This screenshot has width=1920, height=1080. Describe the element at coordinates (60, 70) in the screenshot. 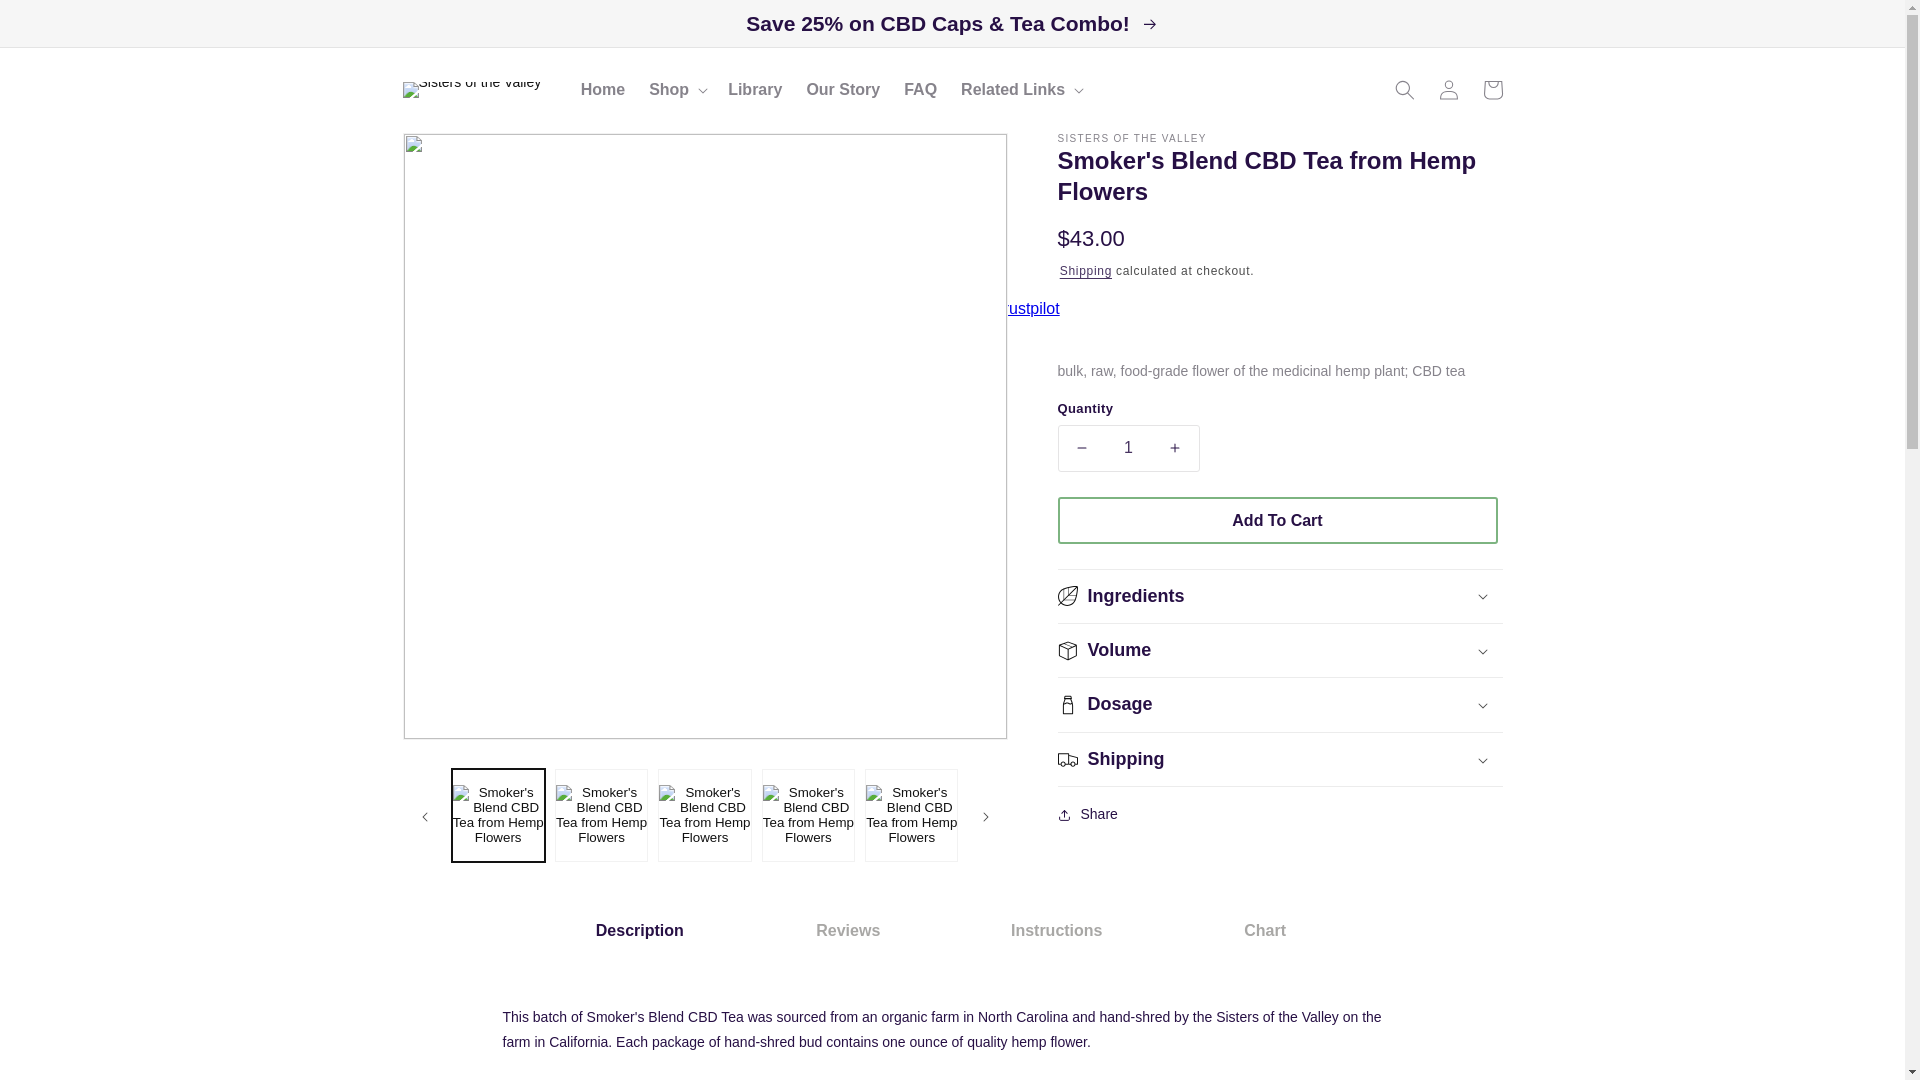

I see `Skip to content` at that location.